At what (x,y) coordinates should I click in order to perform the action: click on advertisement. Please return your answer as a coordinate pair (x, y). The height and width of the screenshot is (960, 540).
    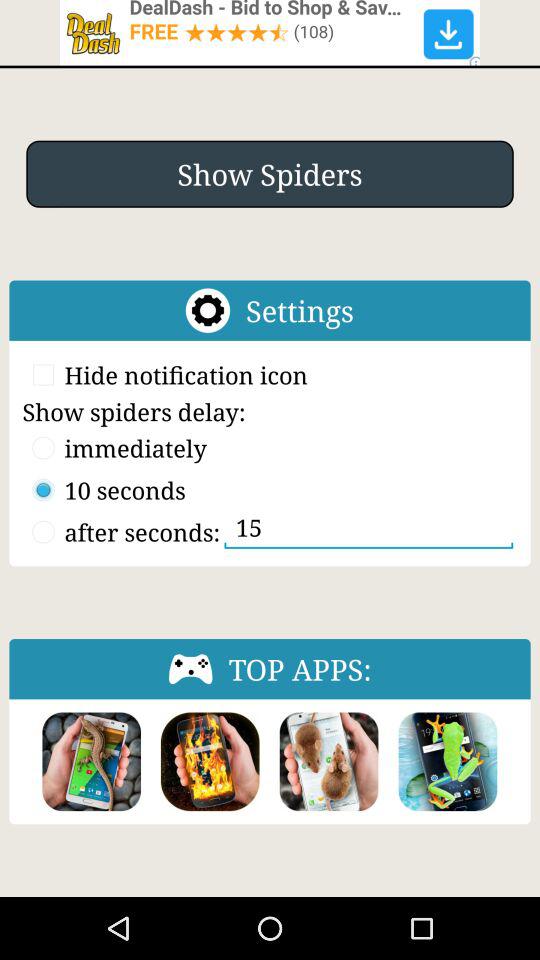
    Looking at the image, I should click on (270, 32).